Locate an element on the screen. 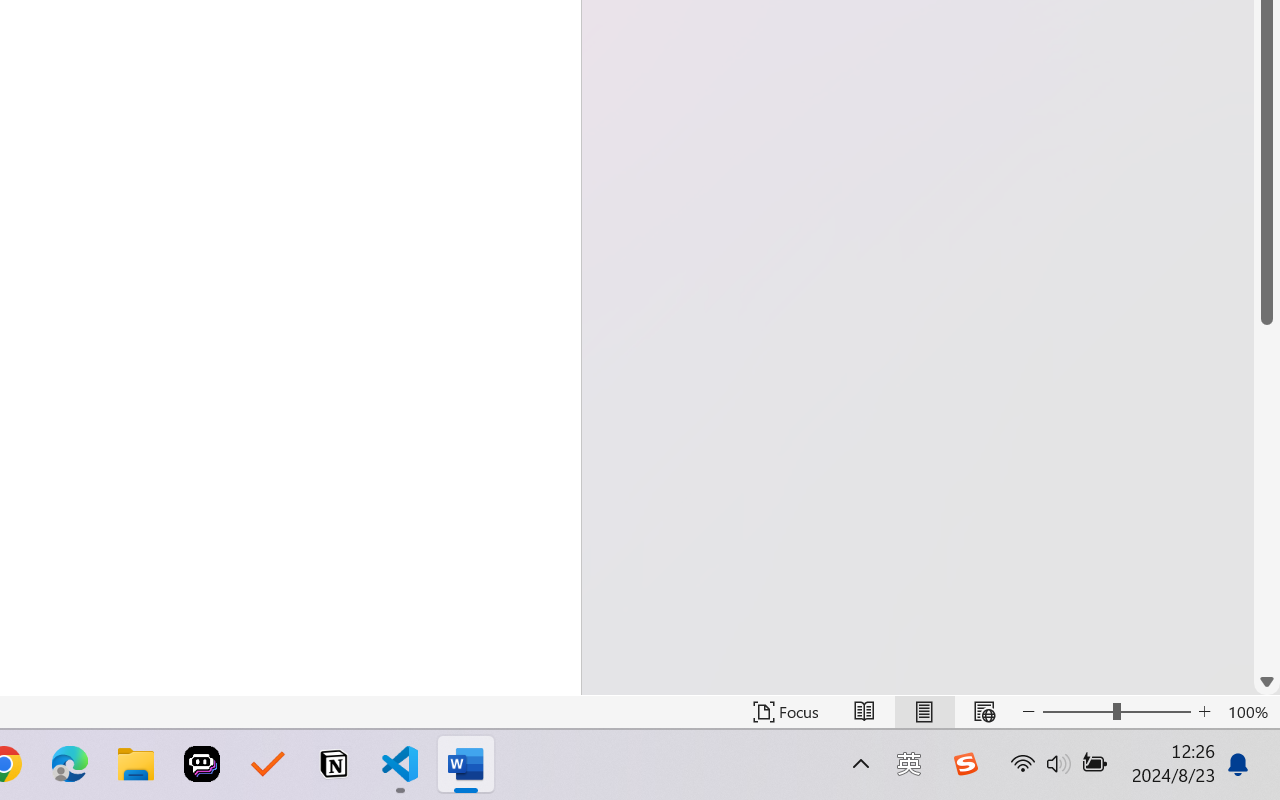 The width and height of the screenshot is (1280, 800). Page down is located at coordinates (1267, 496).